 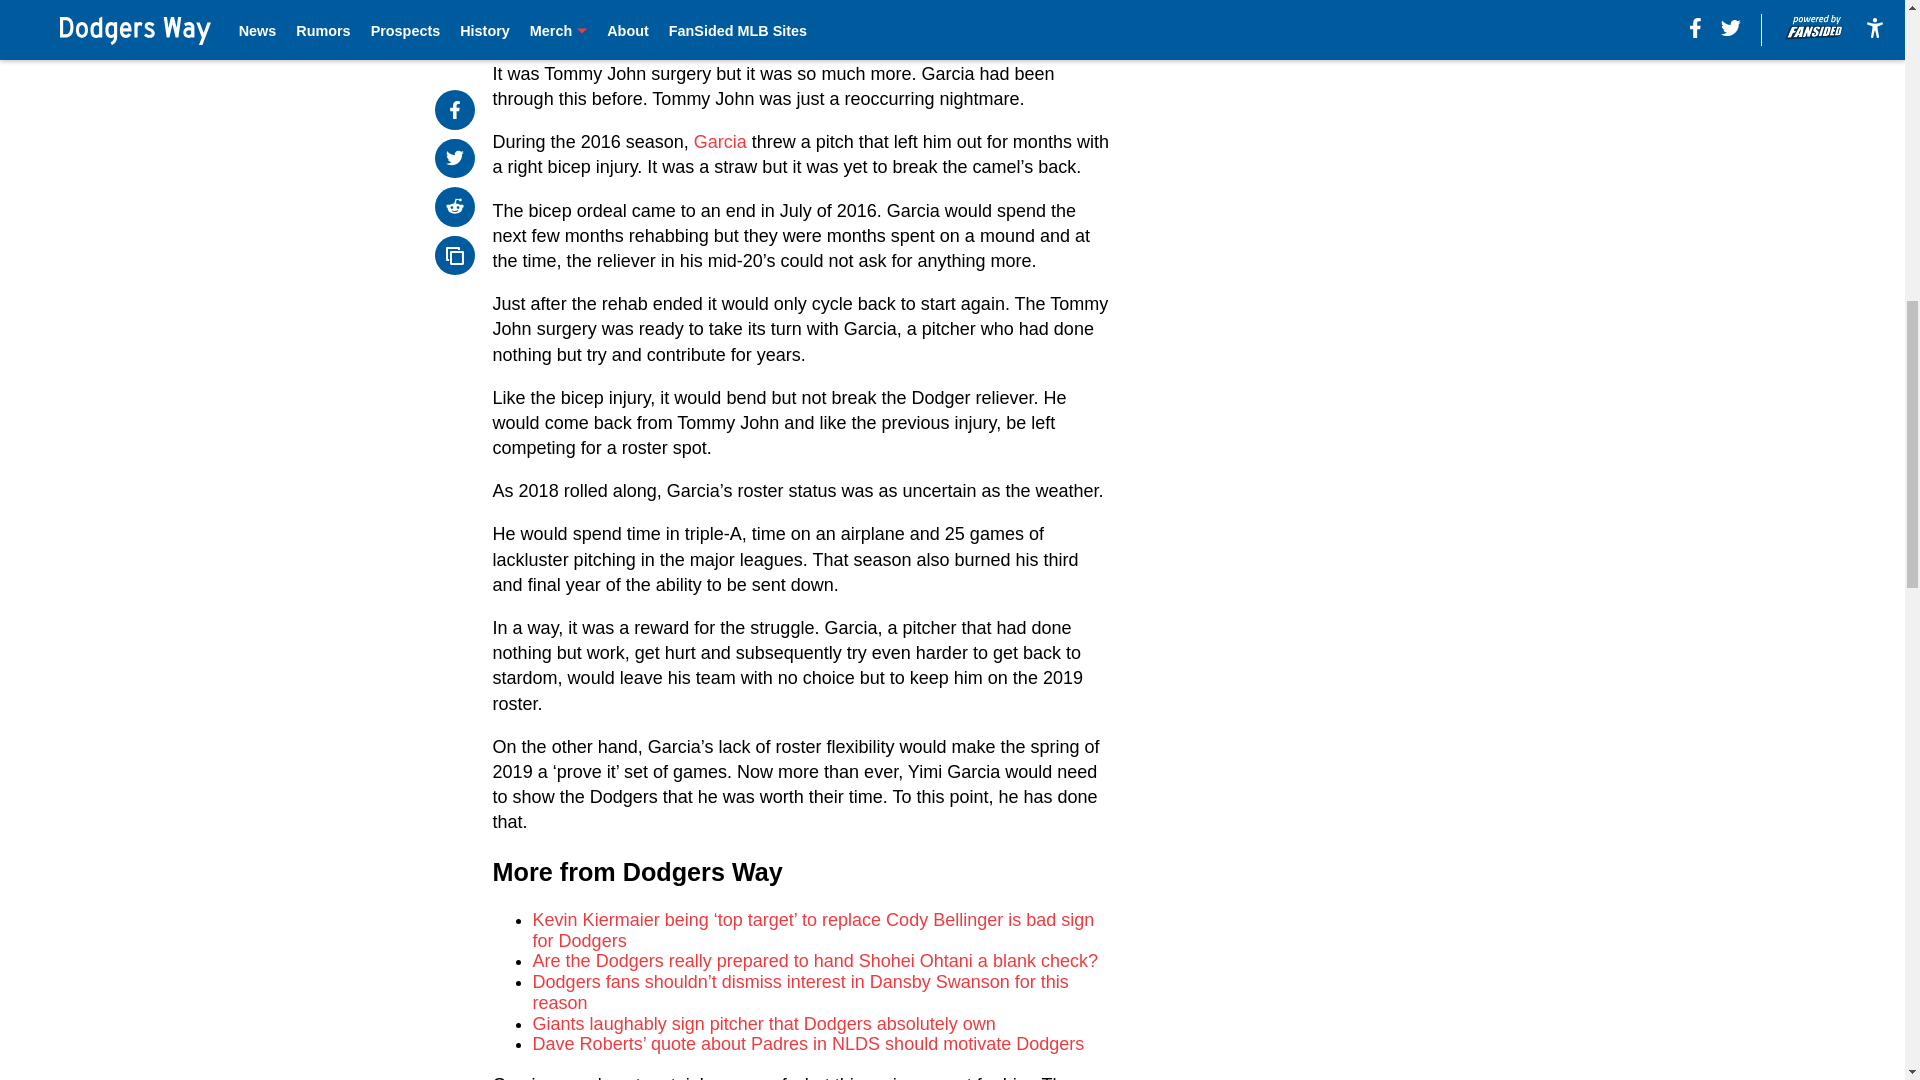 What do you see at coordinates (720, 142) in the screenshot?
I see `Garcia` at bounding box center [720, 142].